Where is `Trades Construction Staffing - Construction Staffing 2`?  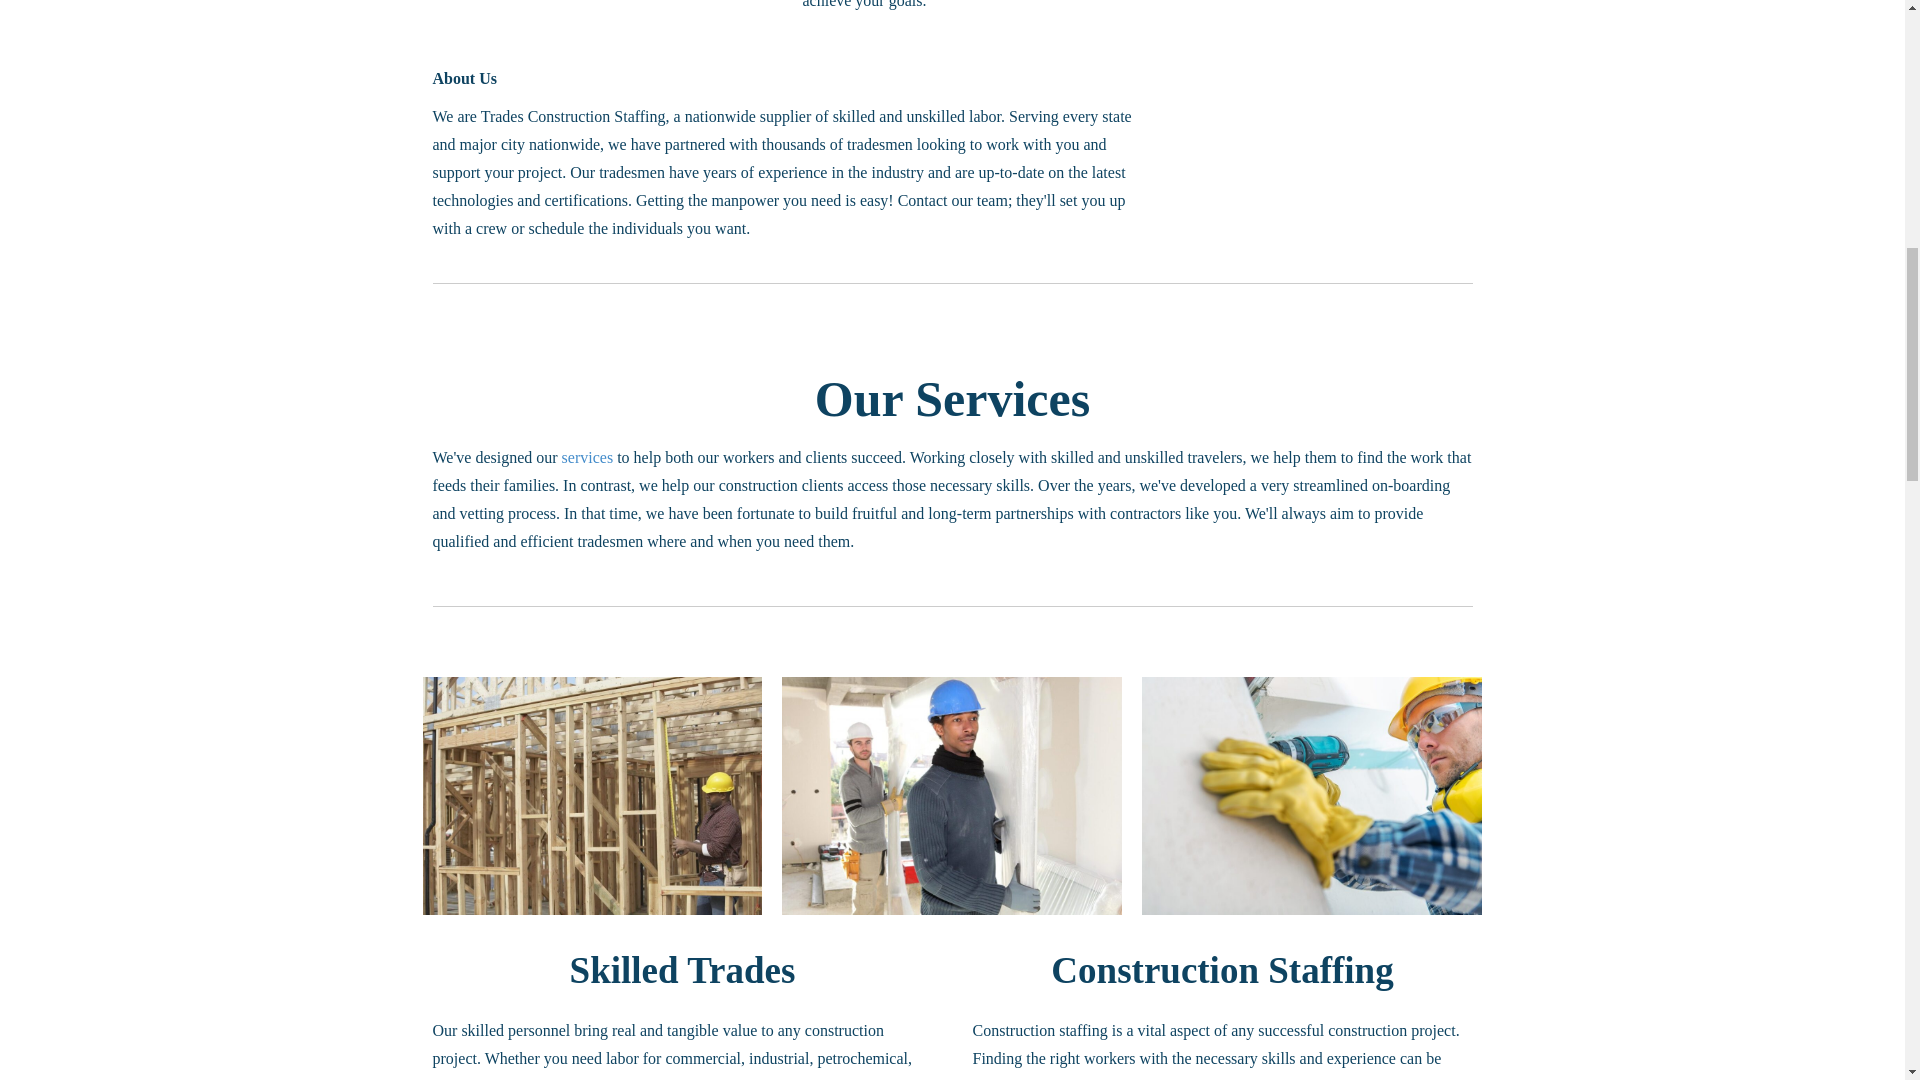 Trades Construction Staffing - Construction Staffing 2 is located at coordinates (592, 796).